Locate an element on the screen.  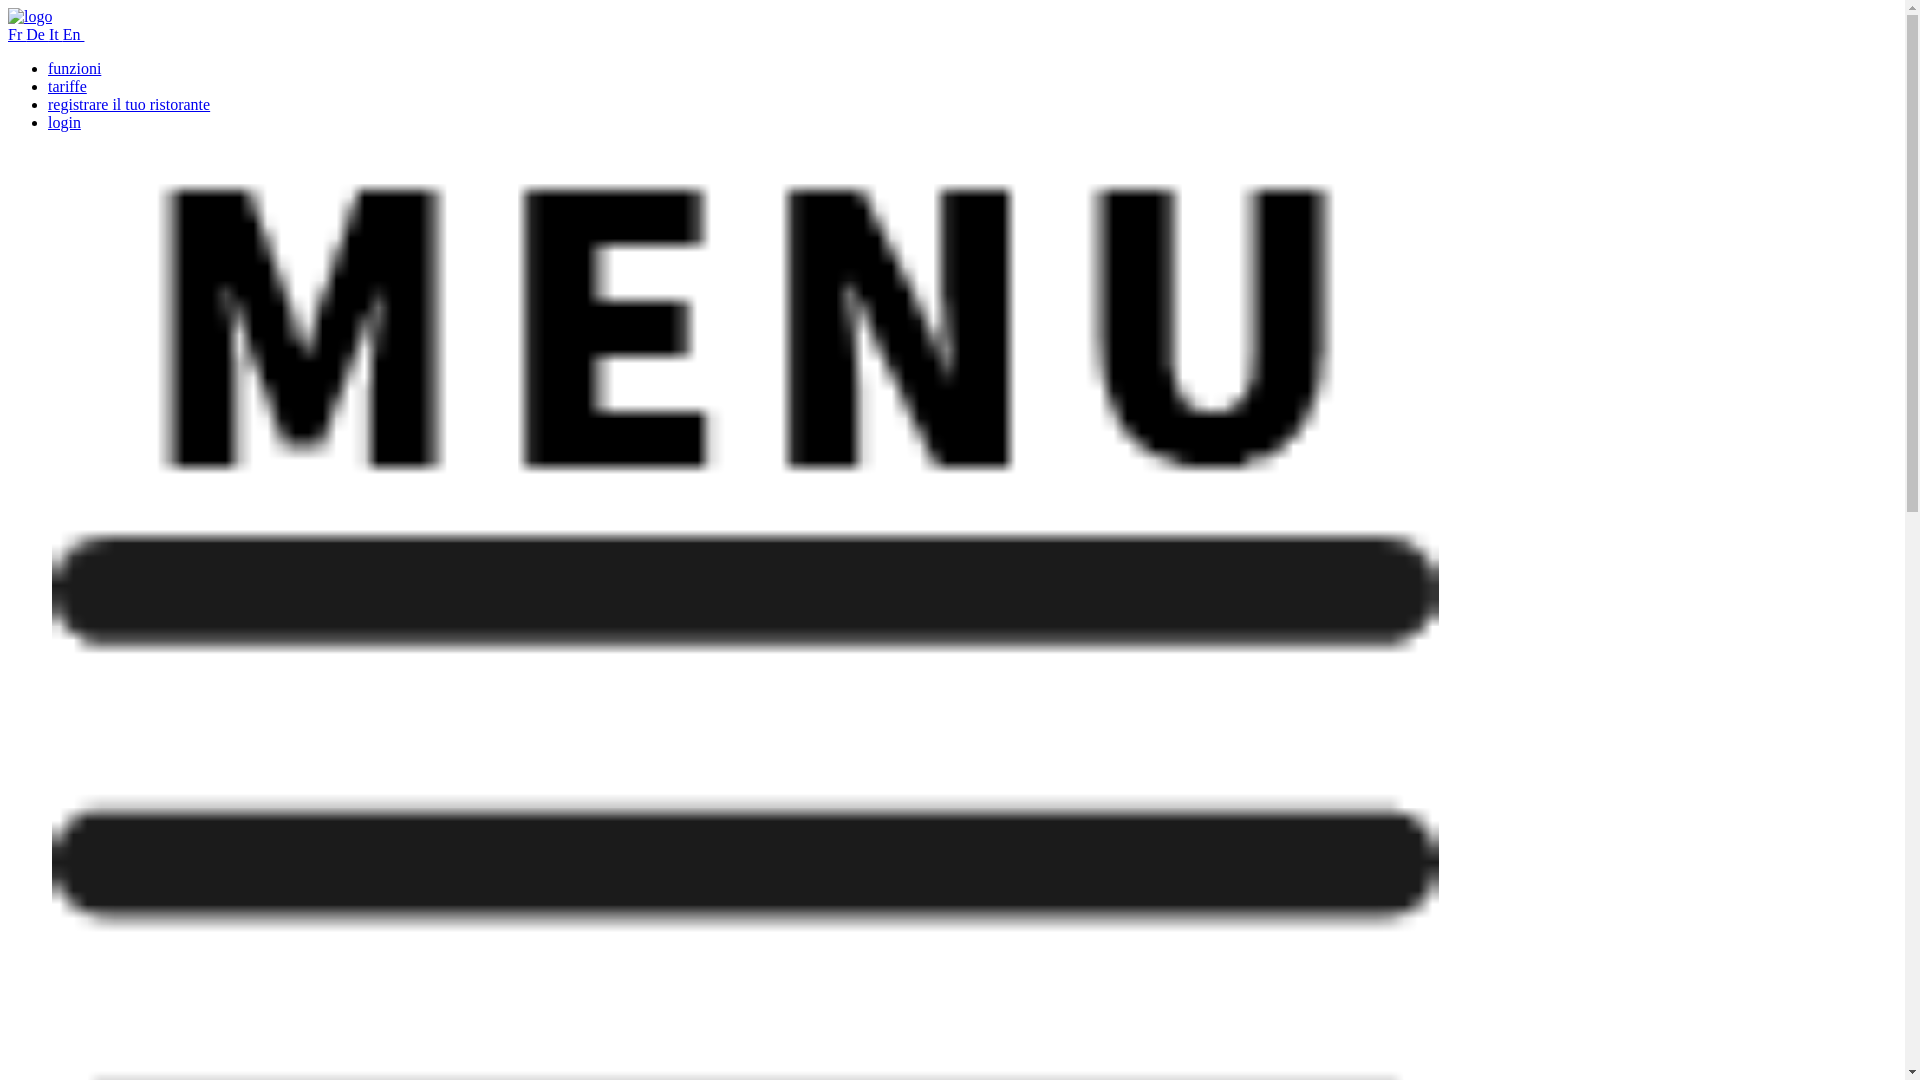
registrare il tuo ristorante is located at coordinates (129, 104).